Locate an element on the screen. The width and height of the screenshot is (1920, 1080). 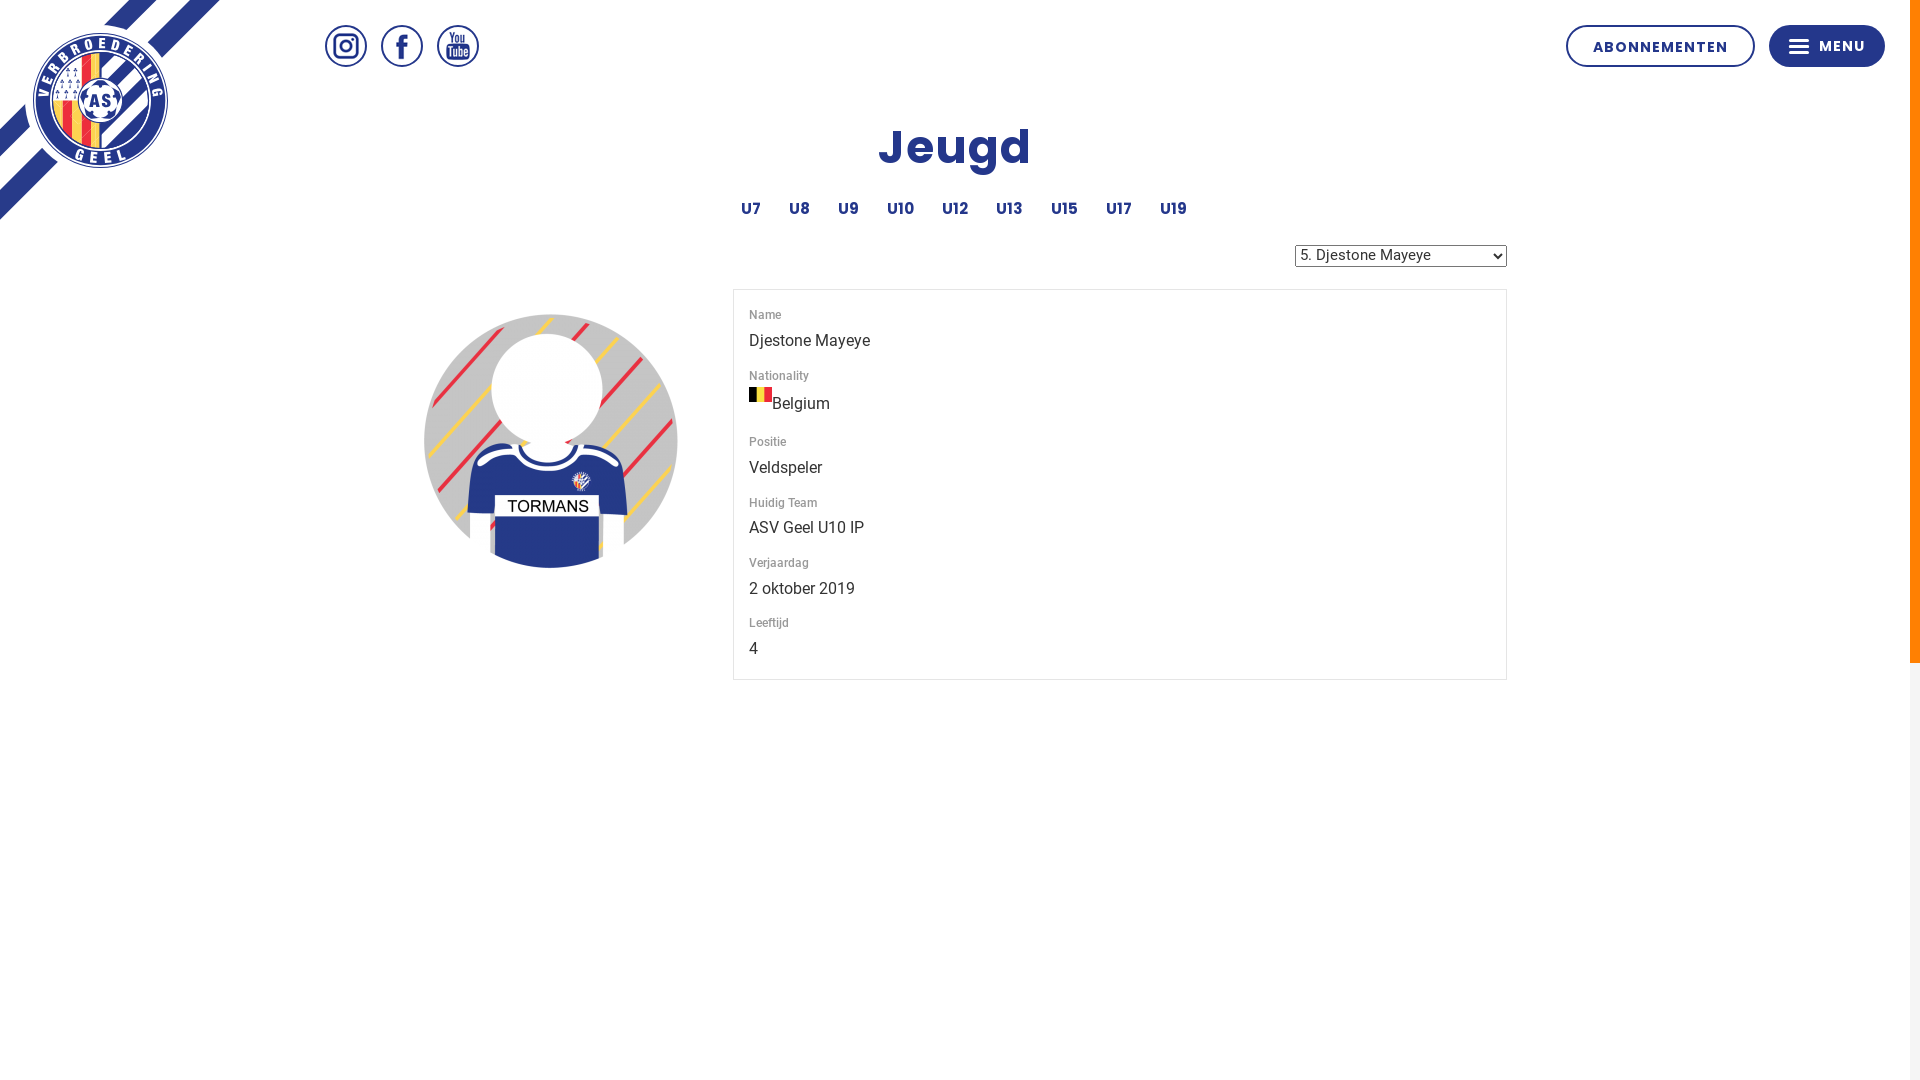
ASV Geel is located at coordinates (100, 100).